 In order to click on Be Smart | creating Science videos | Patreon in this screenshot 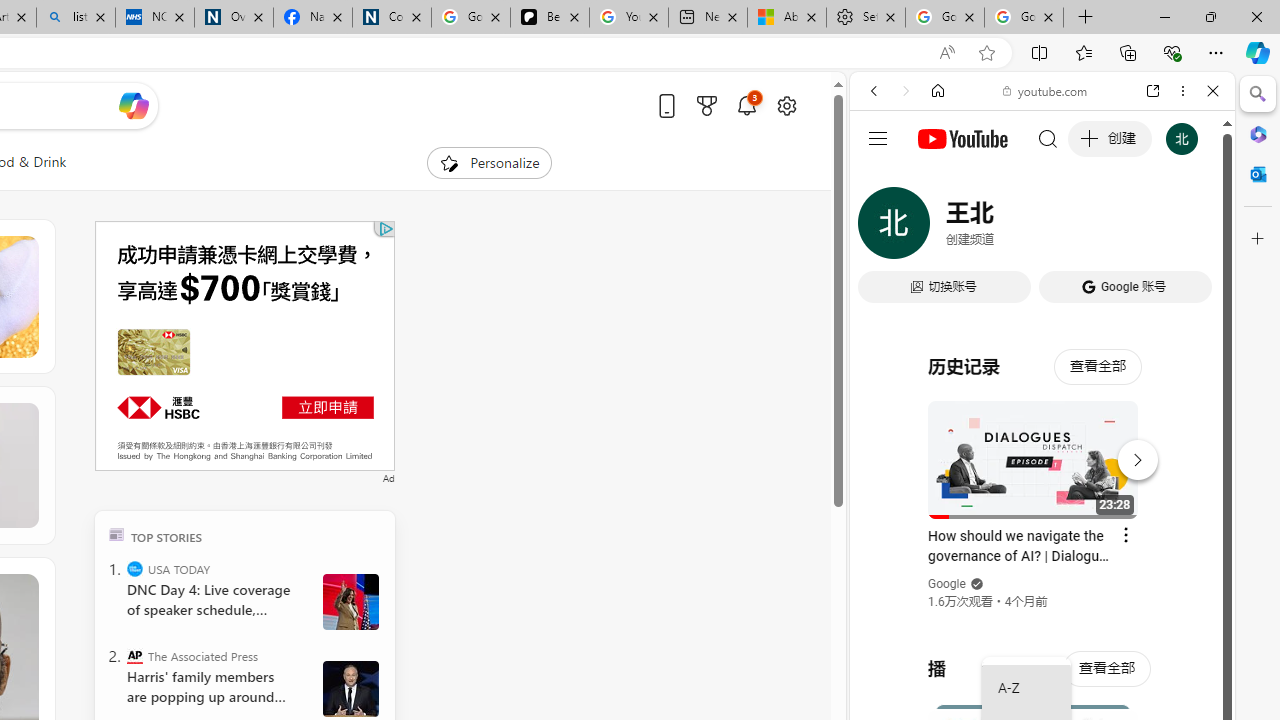, I will do `click(549, 18)`.